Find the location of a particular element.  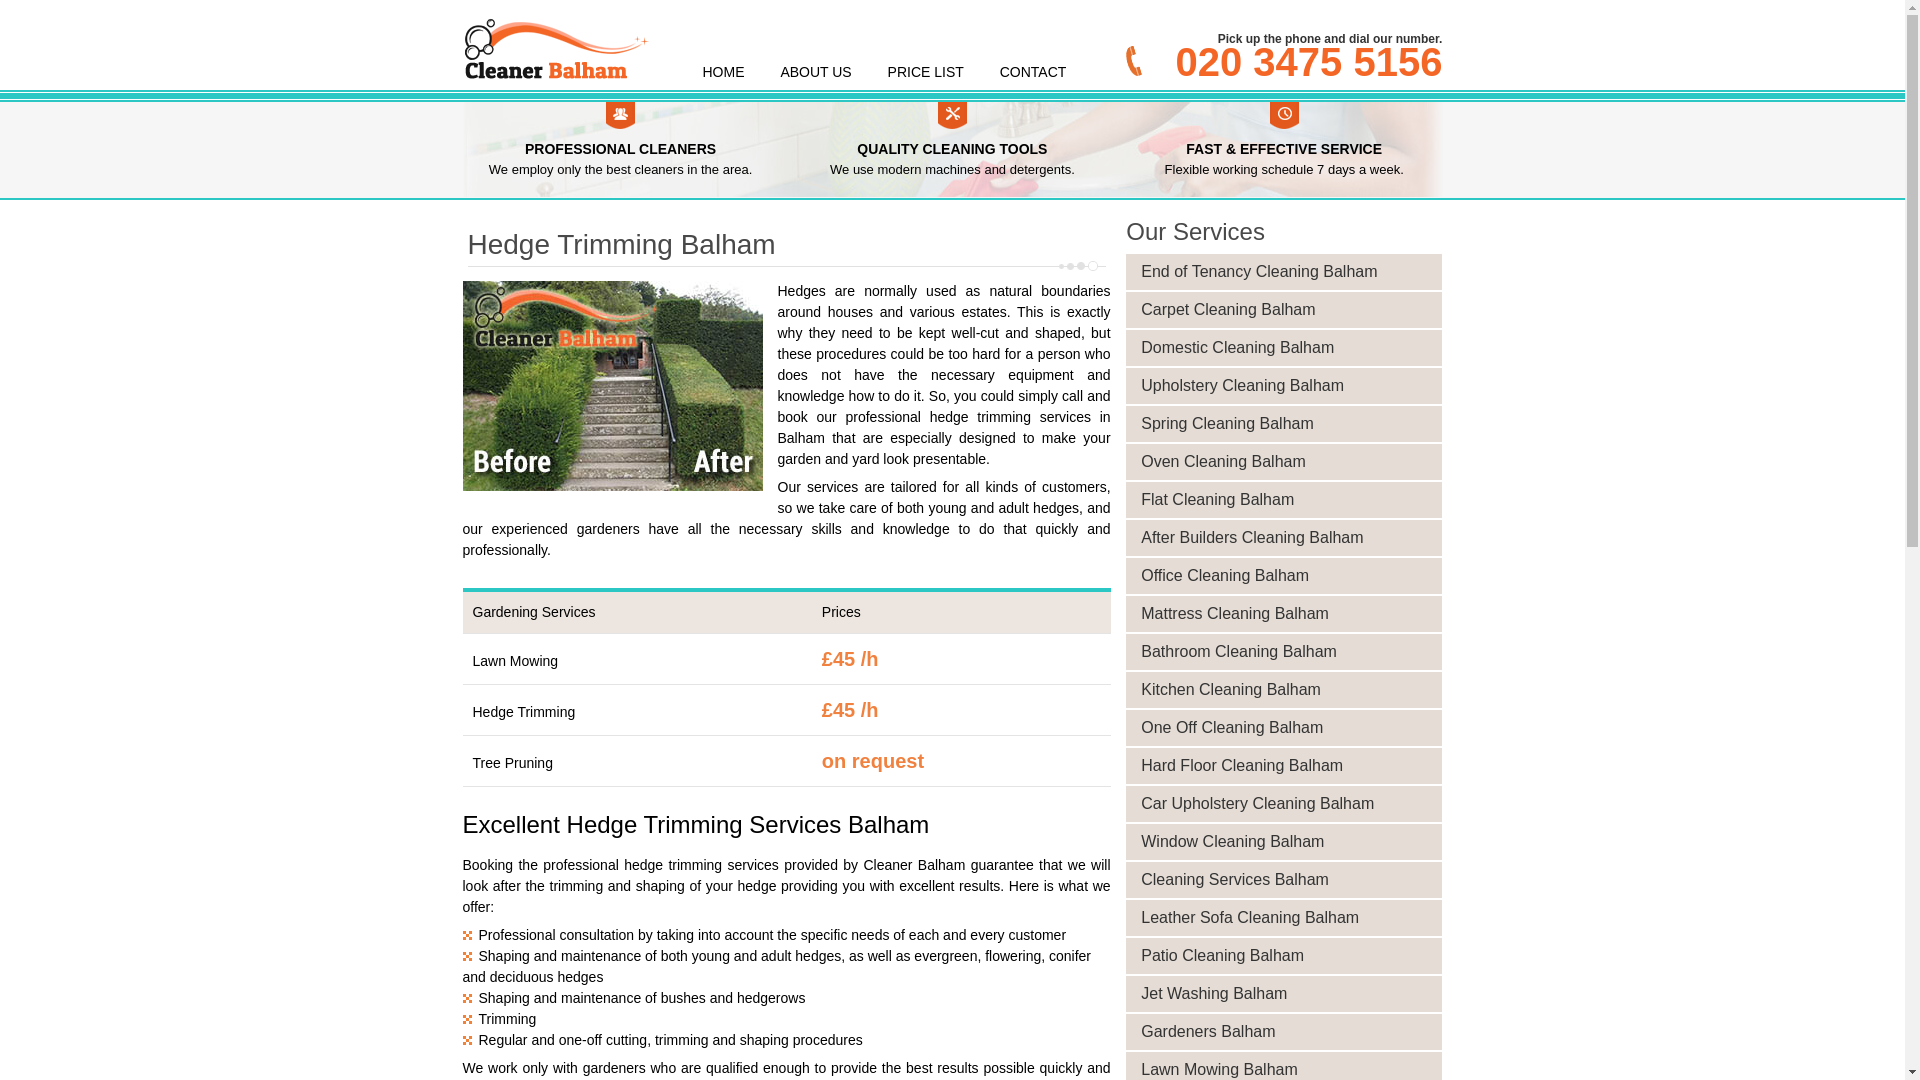

Upholstery Cleaning Balham is located at coordinates (1290, 386).